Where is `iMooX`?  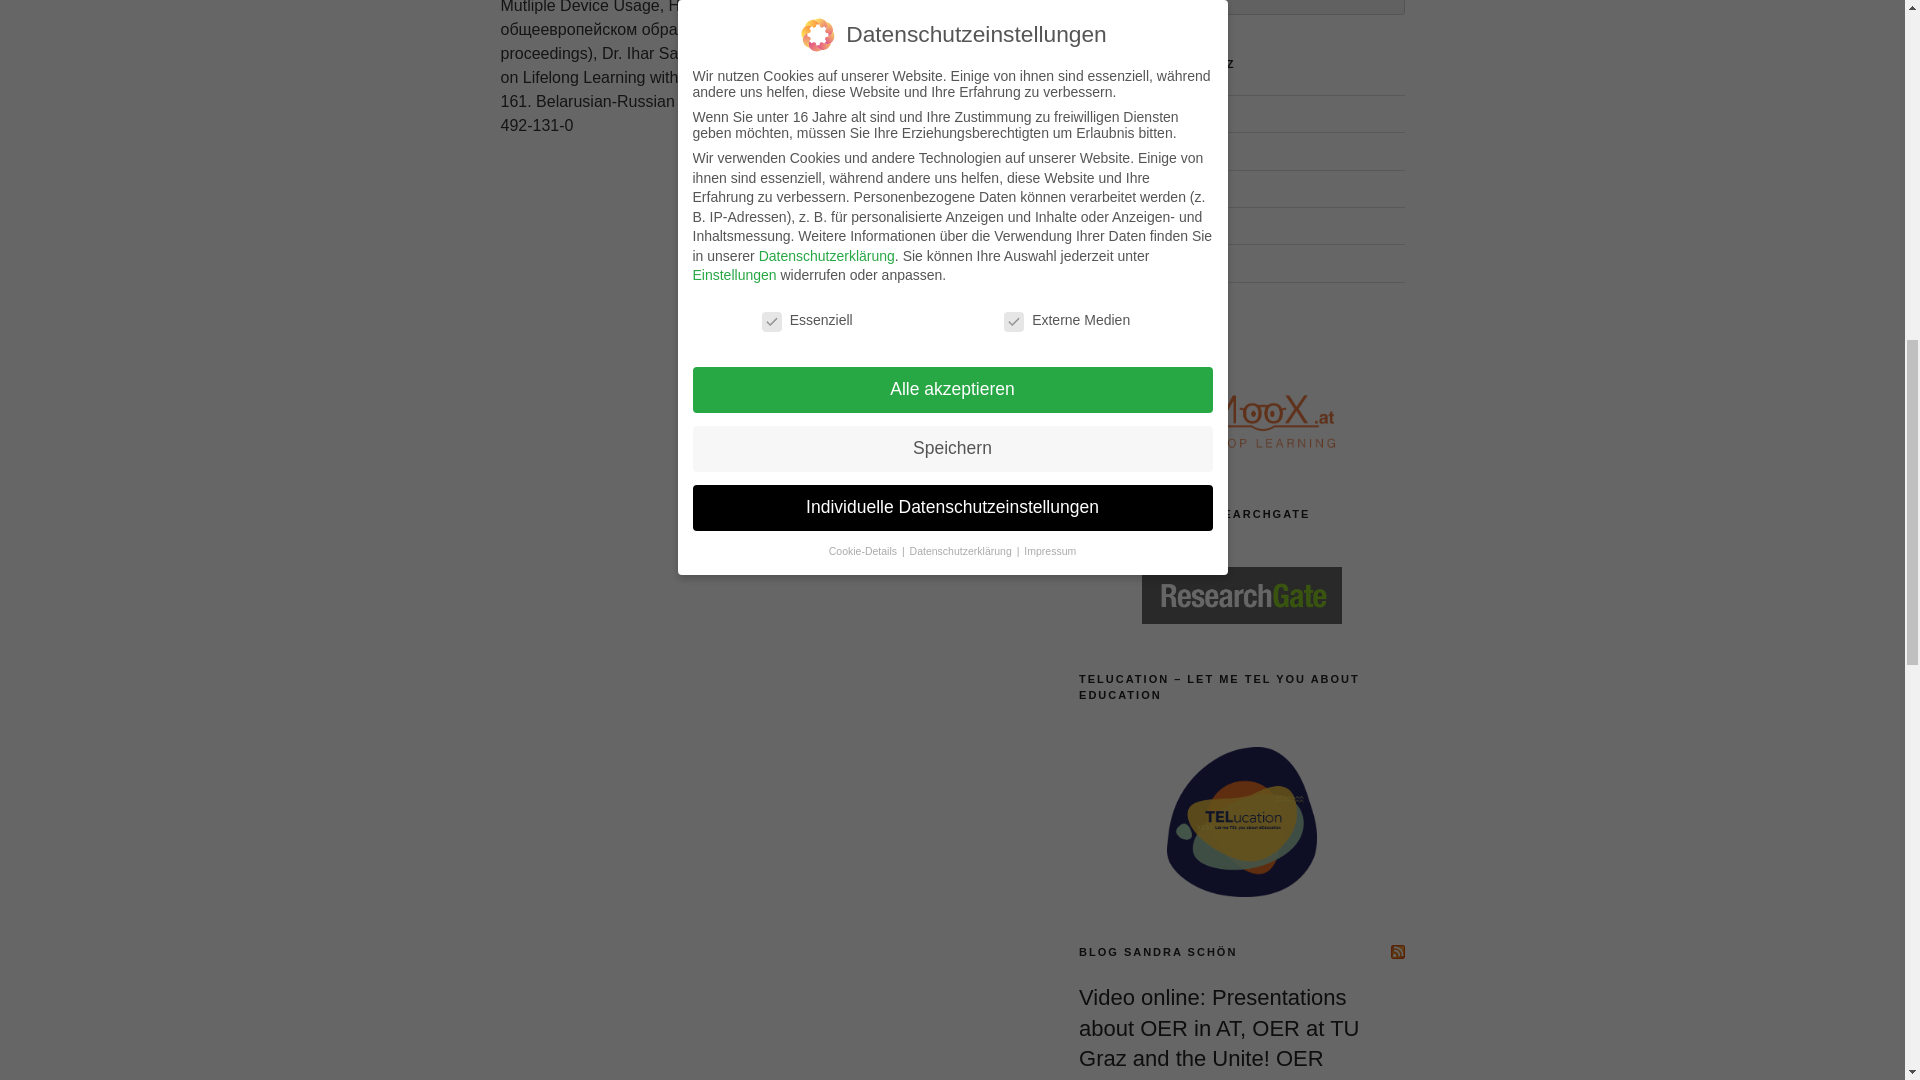 iMooX is located at coordinates (1099, 150).